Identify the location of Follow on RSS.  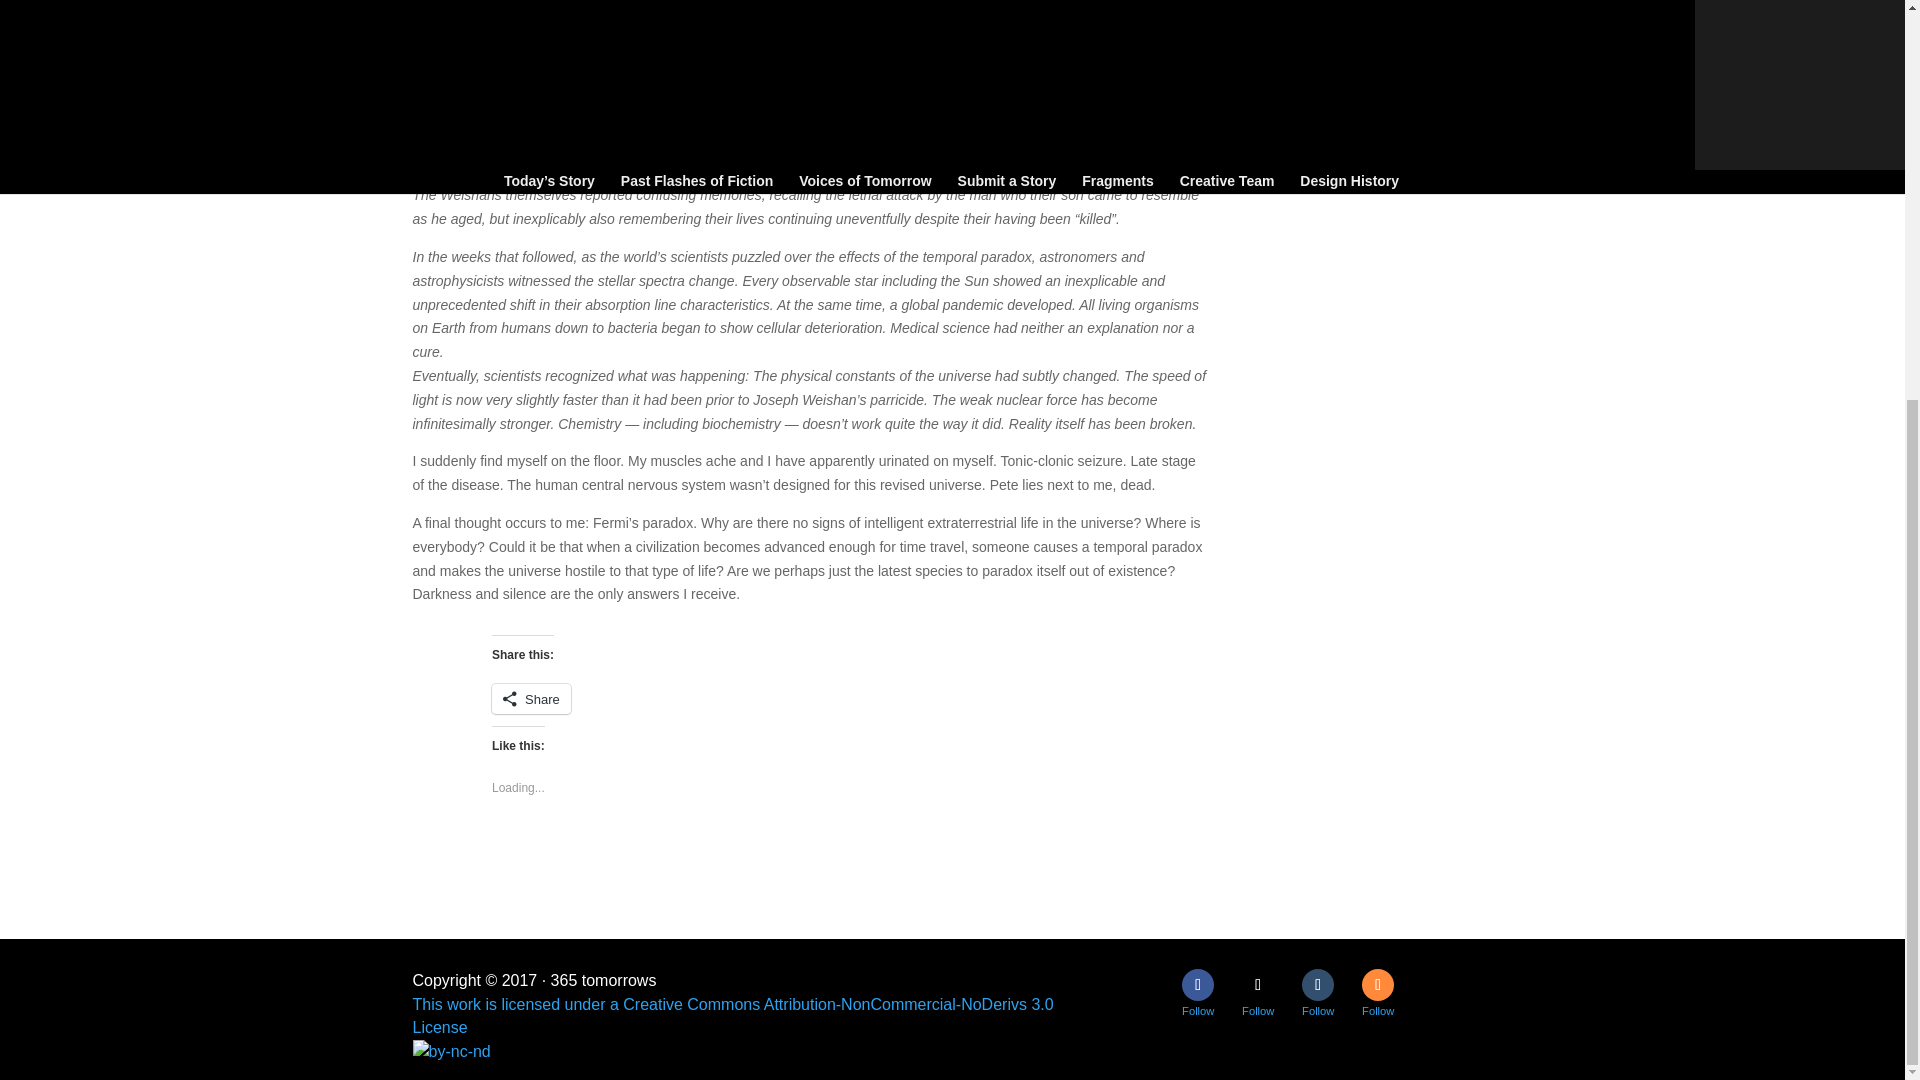
(1377, 984).